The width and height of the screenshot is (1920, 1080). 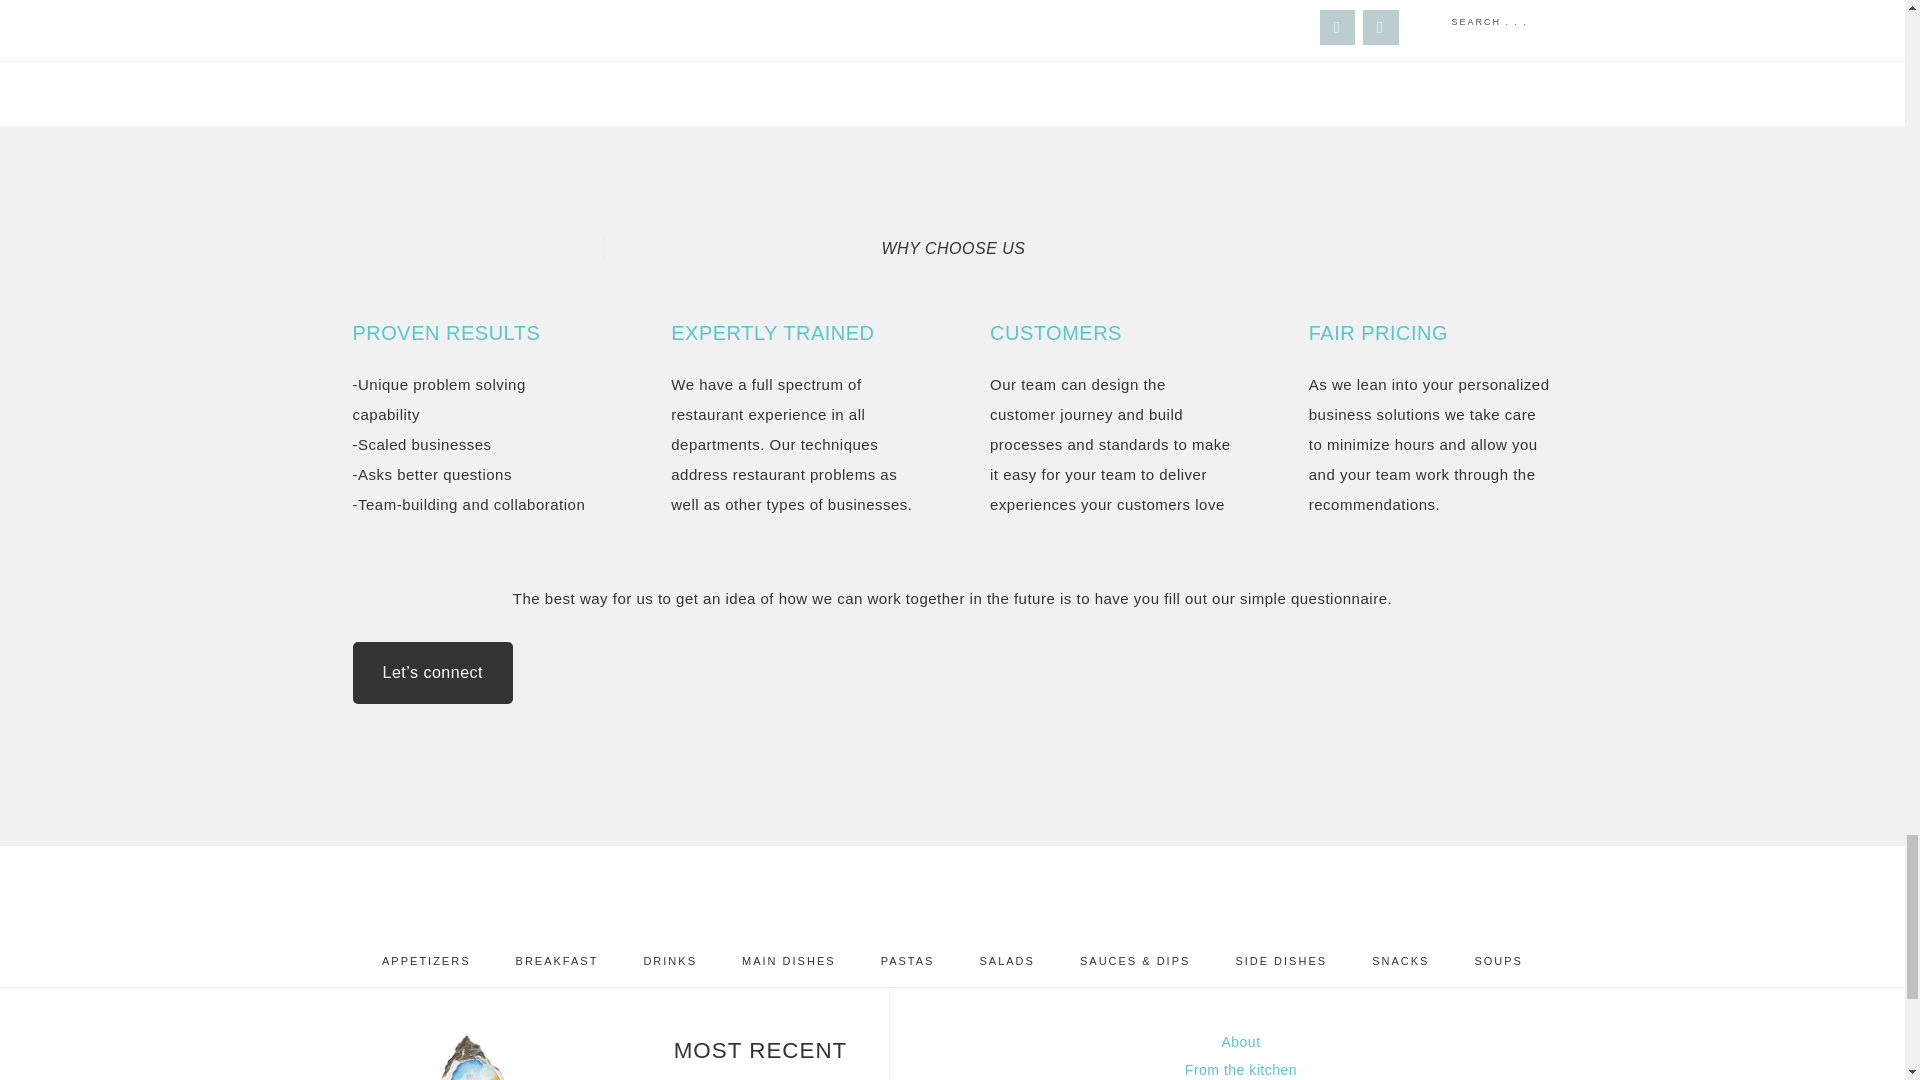 What do you see at coordinates (907, 962) in the screenshot?
I see `PASTAS` at bounding box center [907, 962].